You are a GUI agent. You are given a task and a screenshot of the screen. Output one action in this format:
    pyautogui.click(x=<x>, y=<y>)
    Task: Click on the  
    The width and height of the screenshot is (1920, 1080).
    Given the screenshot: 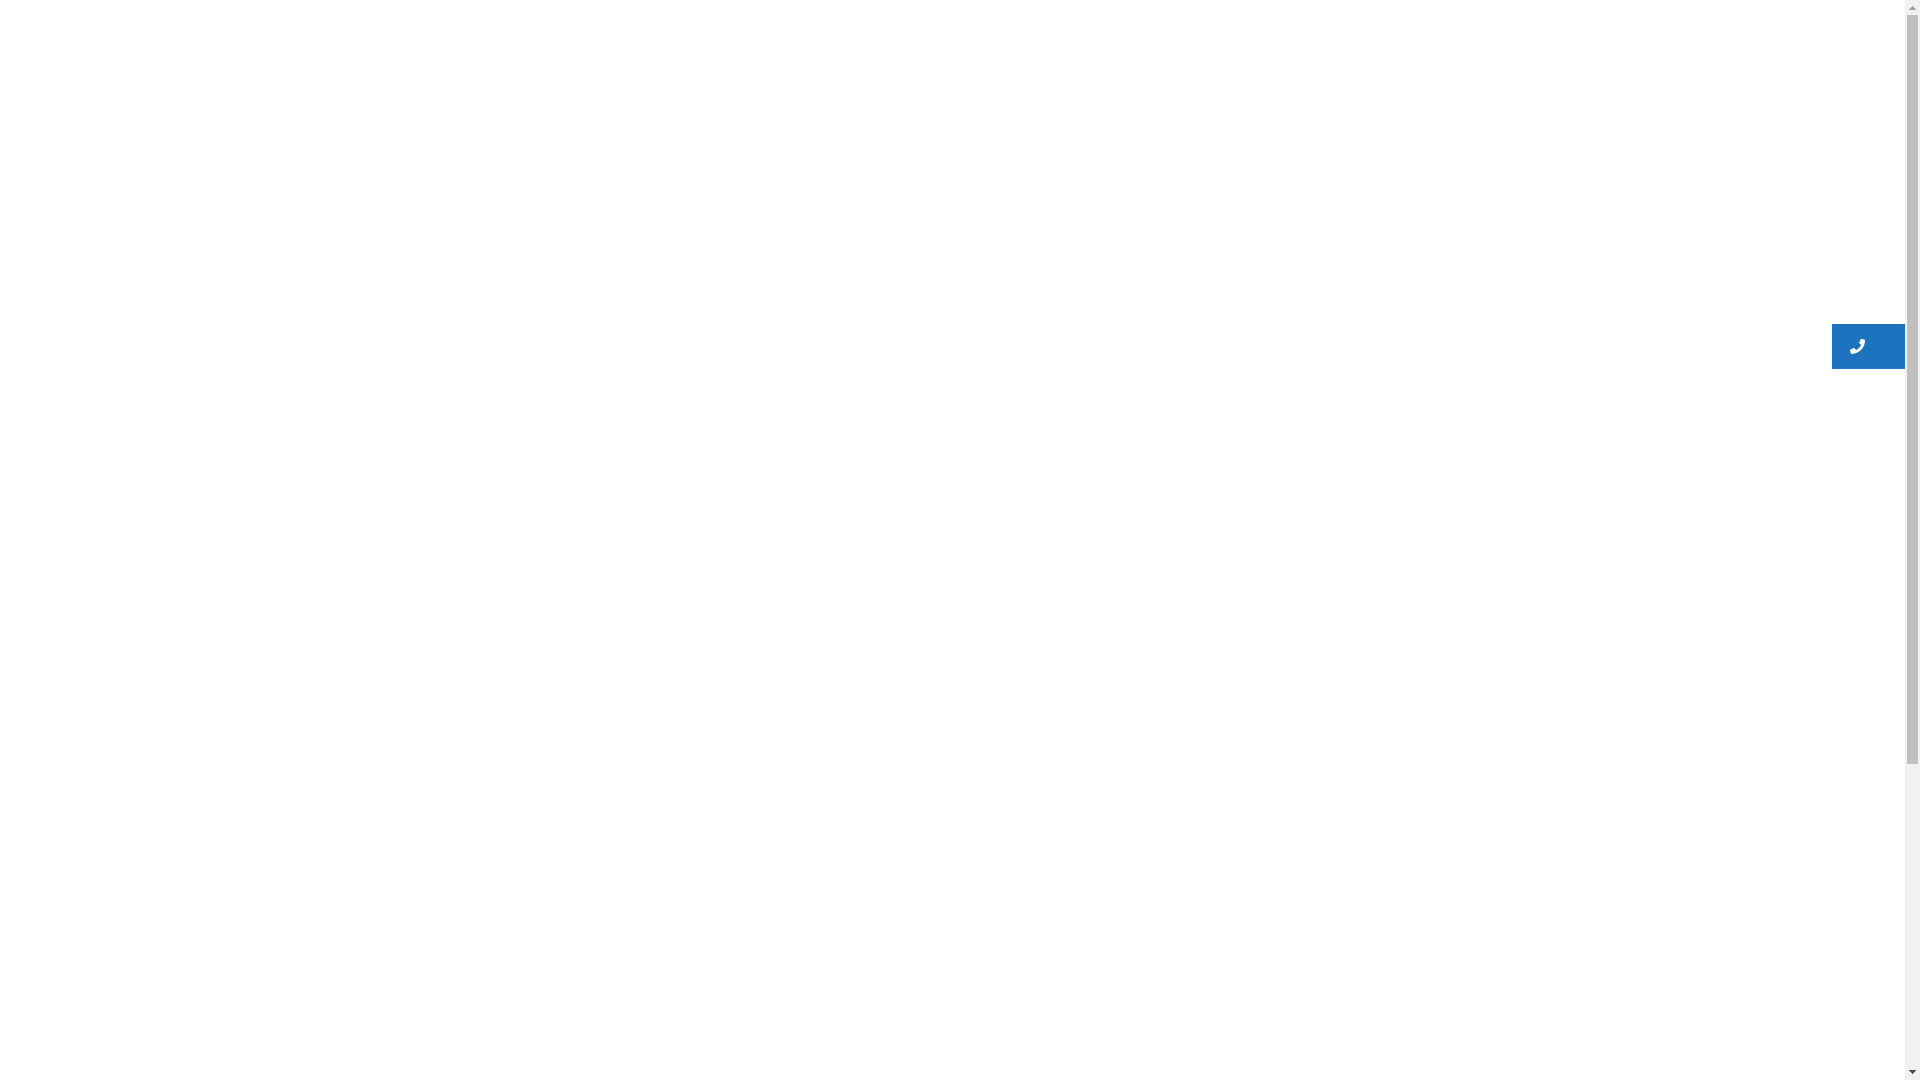 What is the action you would take?
    pyautogui.click(x=1868, y=346)
    